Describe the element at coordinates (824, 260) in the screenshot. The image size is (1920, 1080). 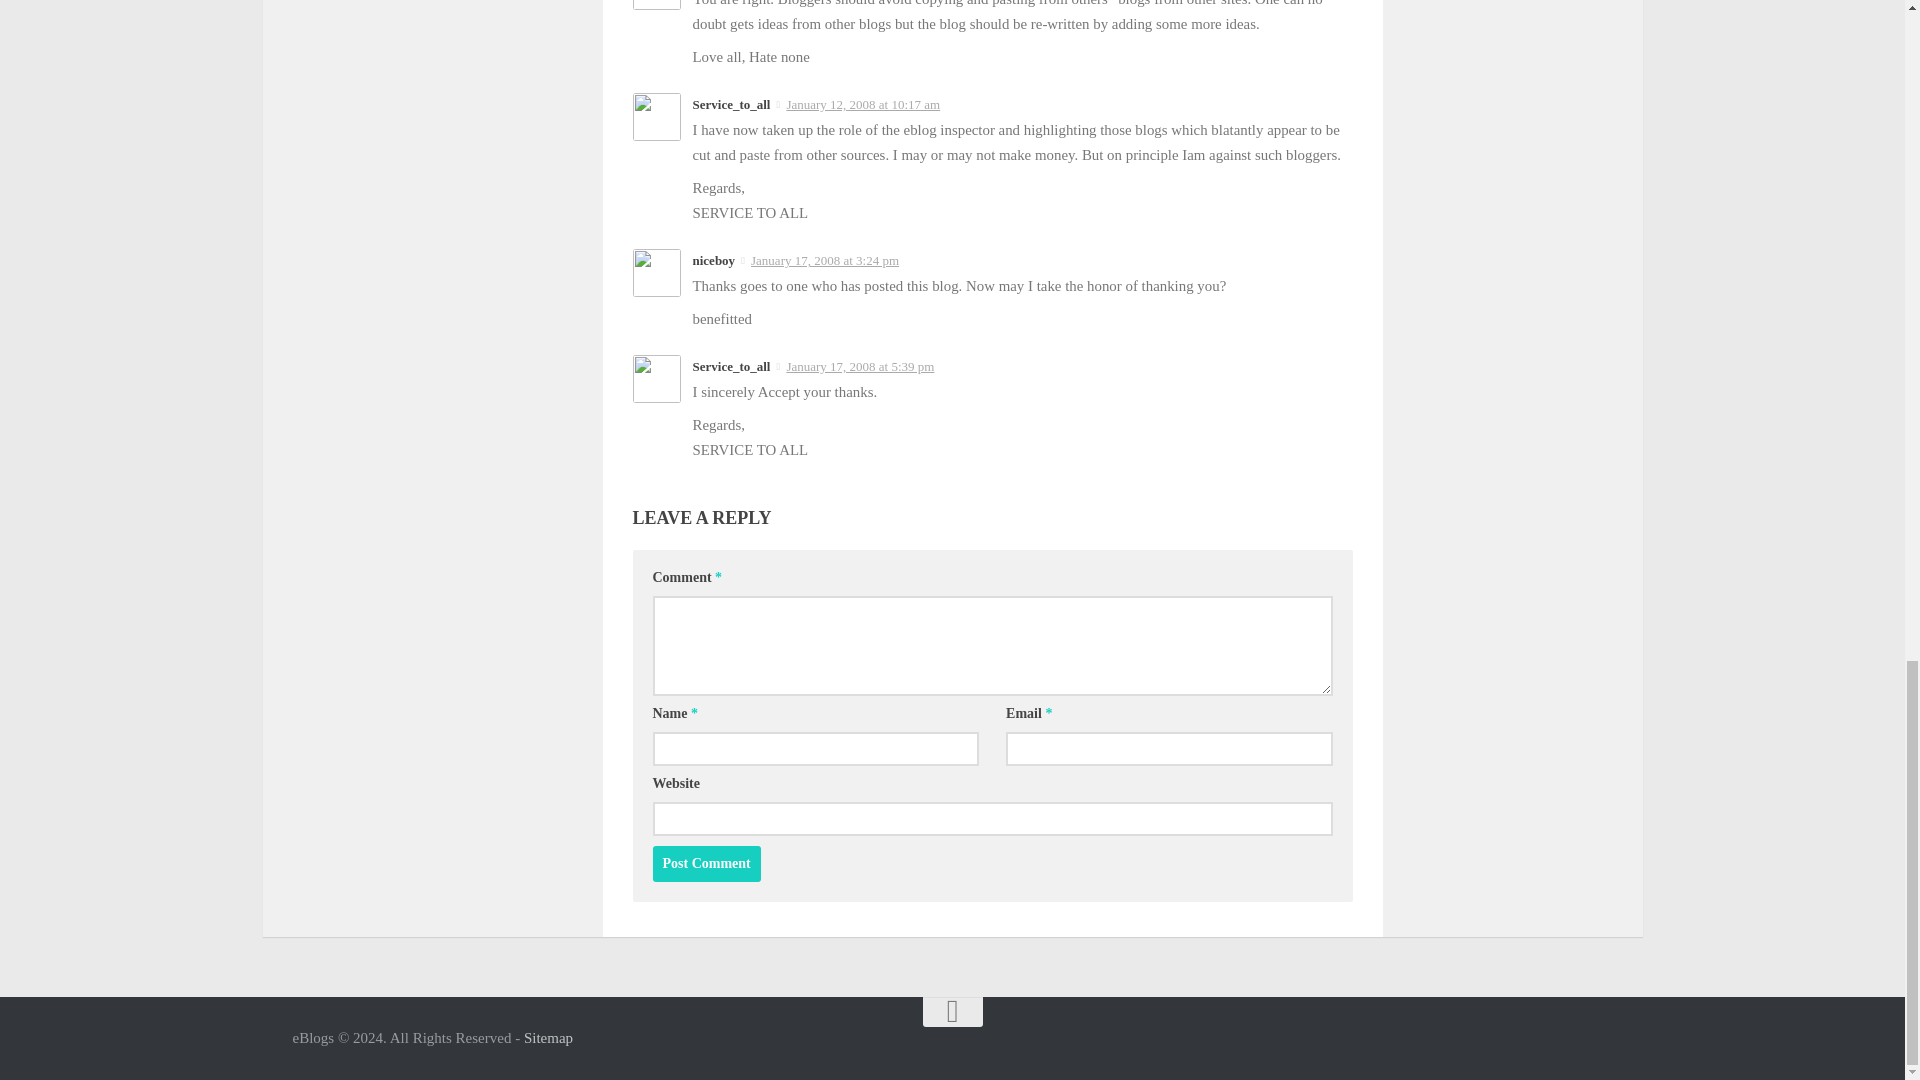
I see `January 17, 2008 at 3:24 pm` at that location.